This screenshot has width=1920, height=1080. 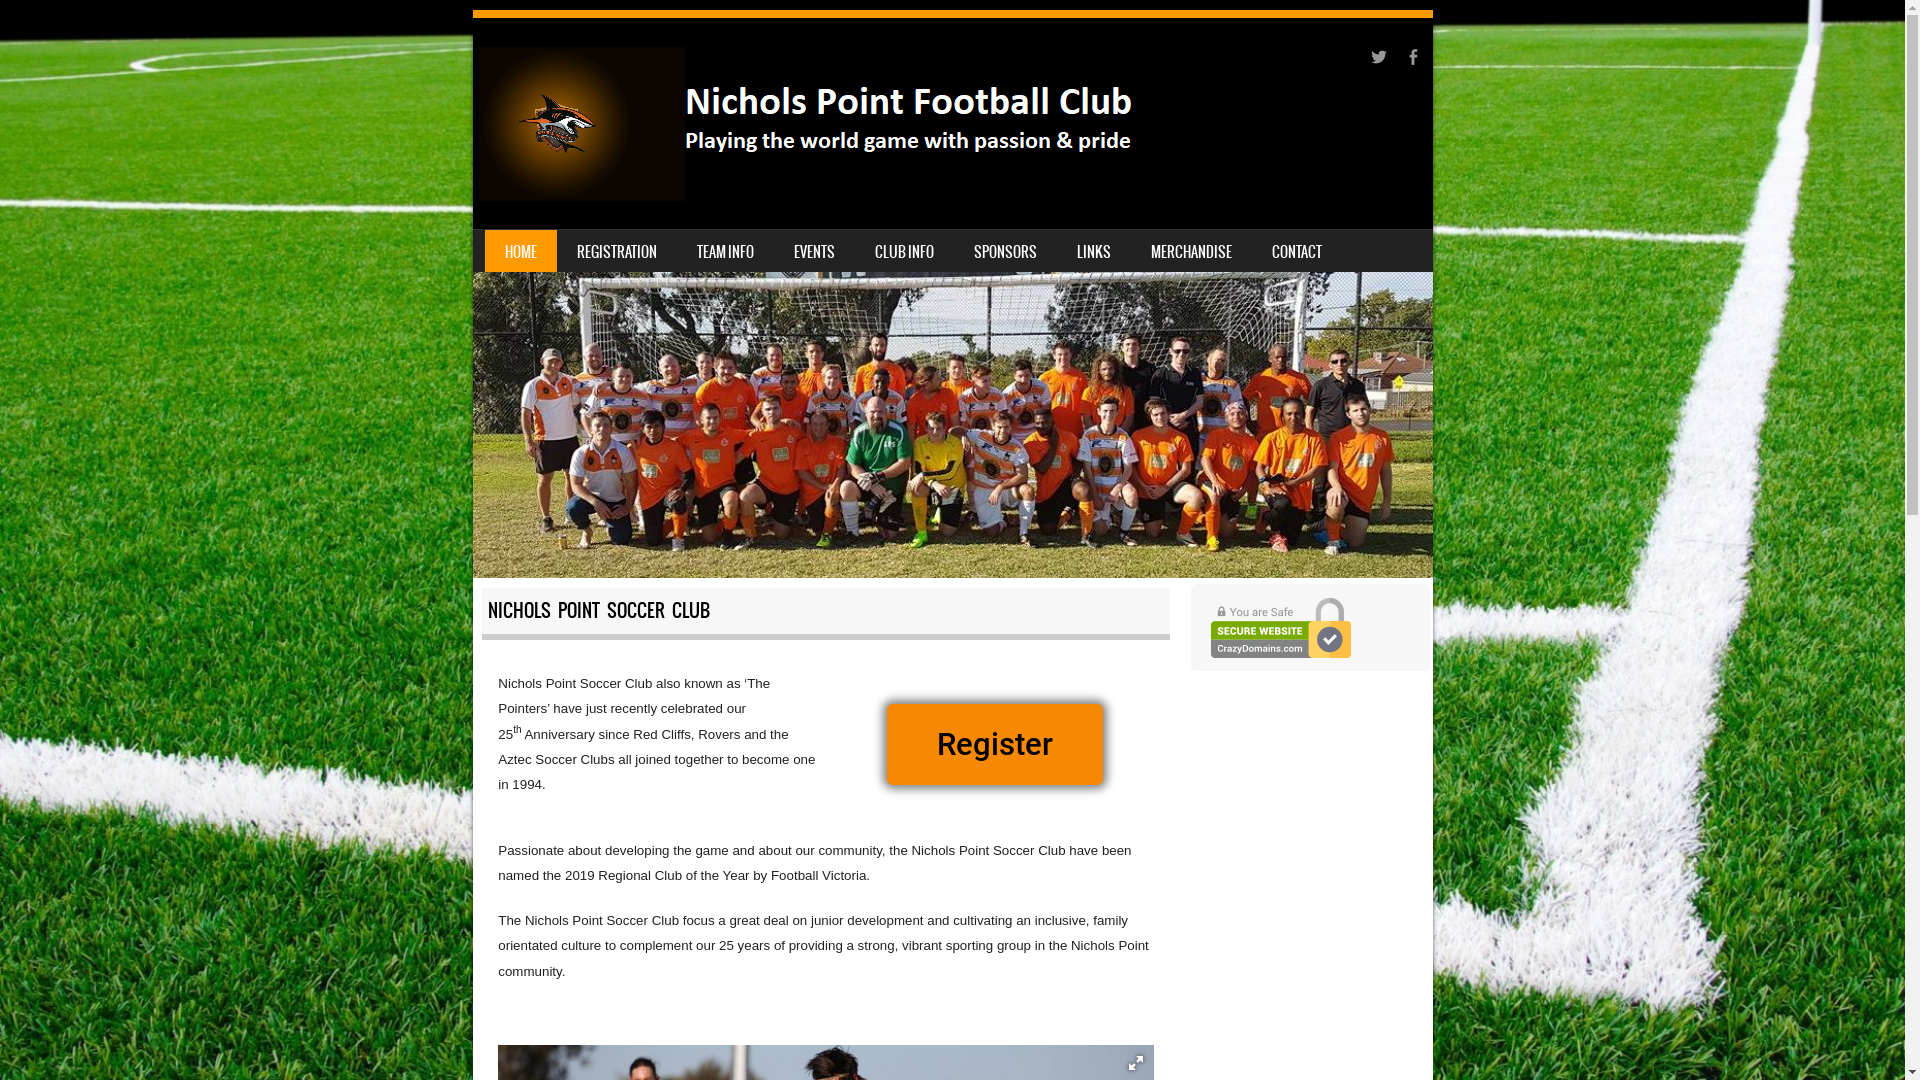 I want to click on Nichols Point Soccer Club, so click(x=952, y=298).